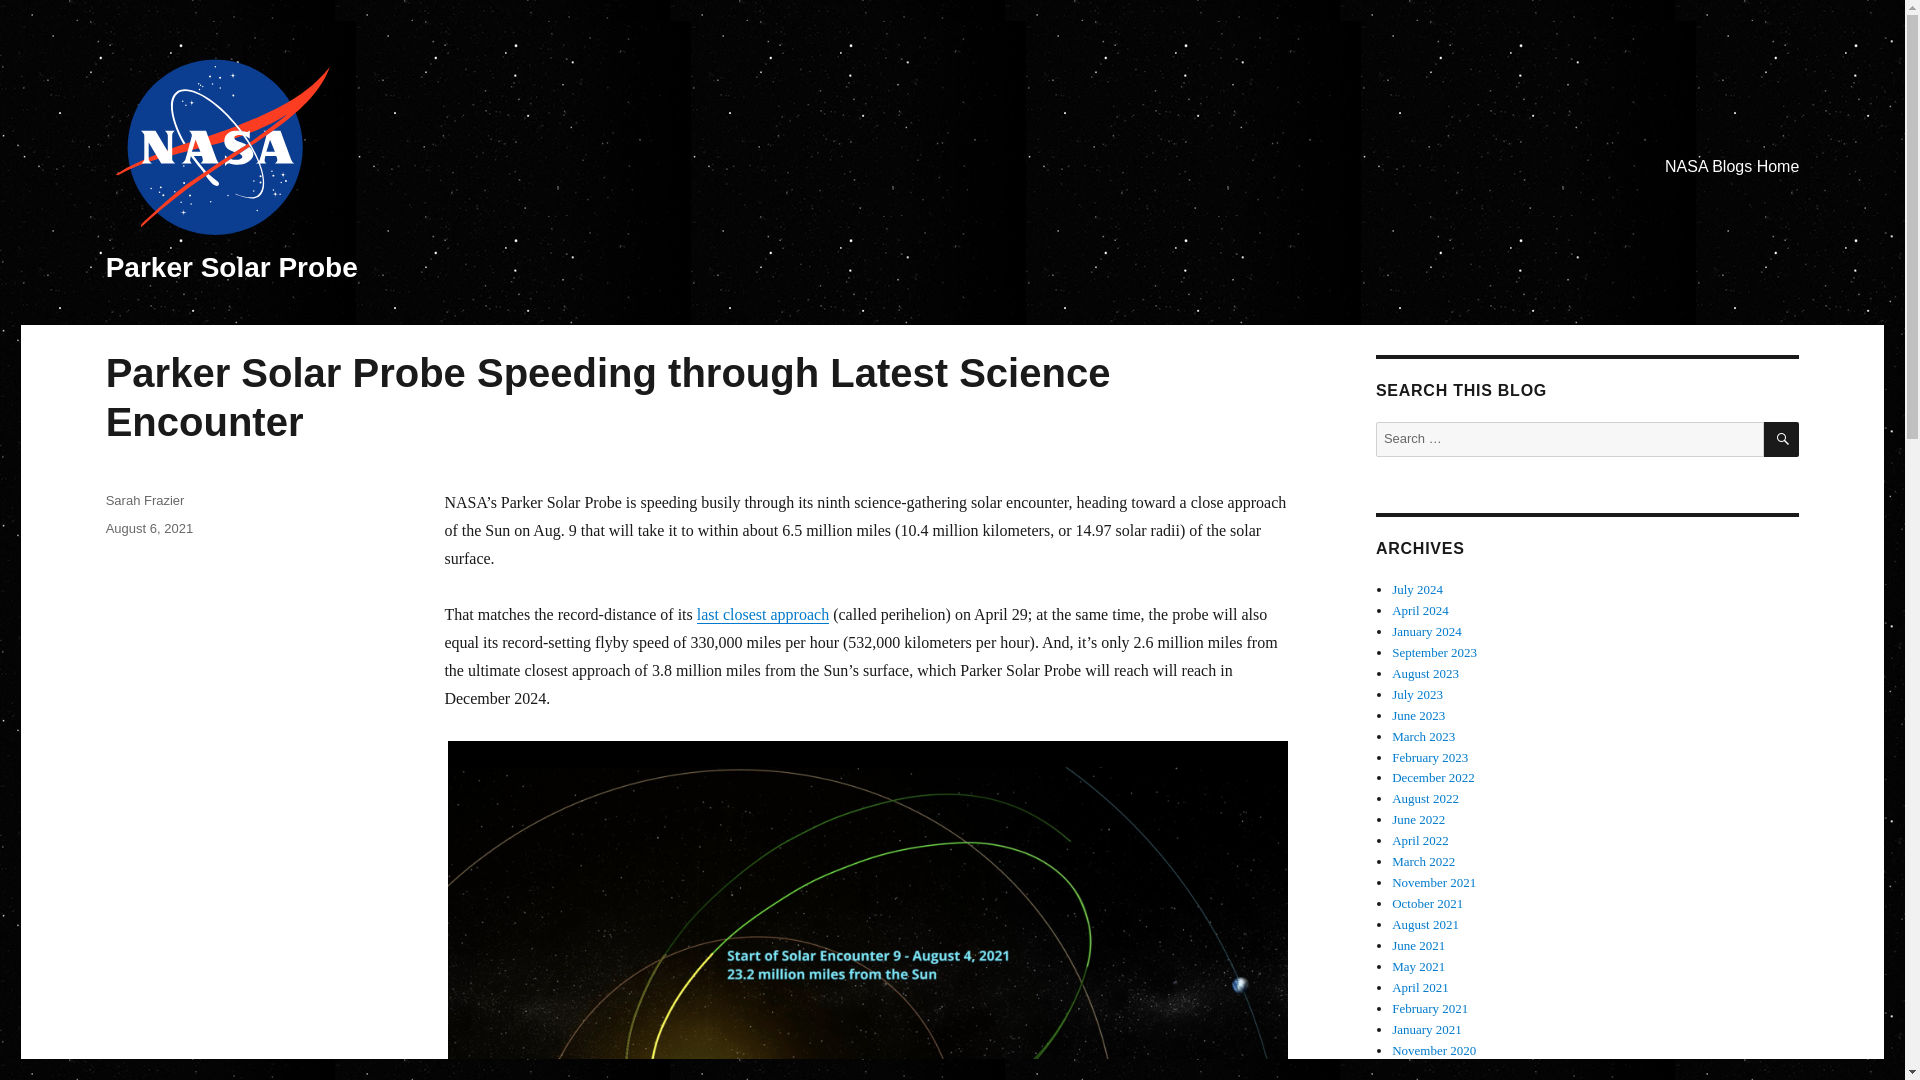 This screenshot has height=1080, width=1920. Describe the element at coordinates (1418, 820) in the screenshot. I see `June 2022` at that location.